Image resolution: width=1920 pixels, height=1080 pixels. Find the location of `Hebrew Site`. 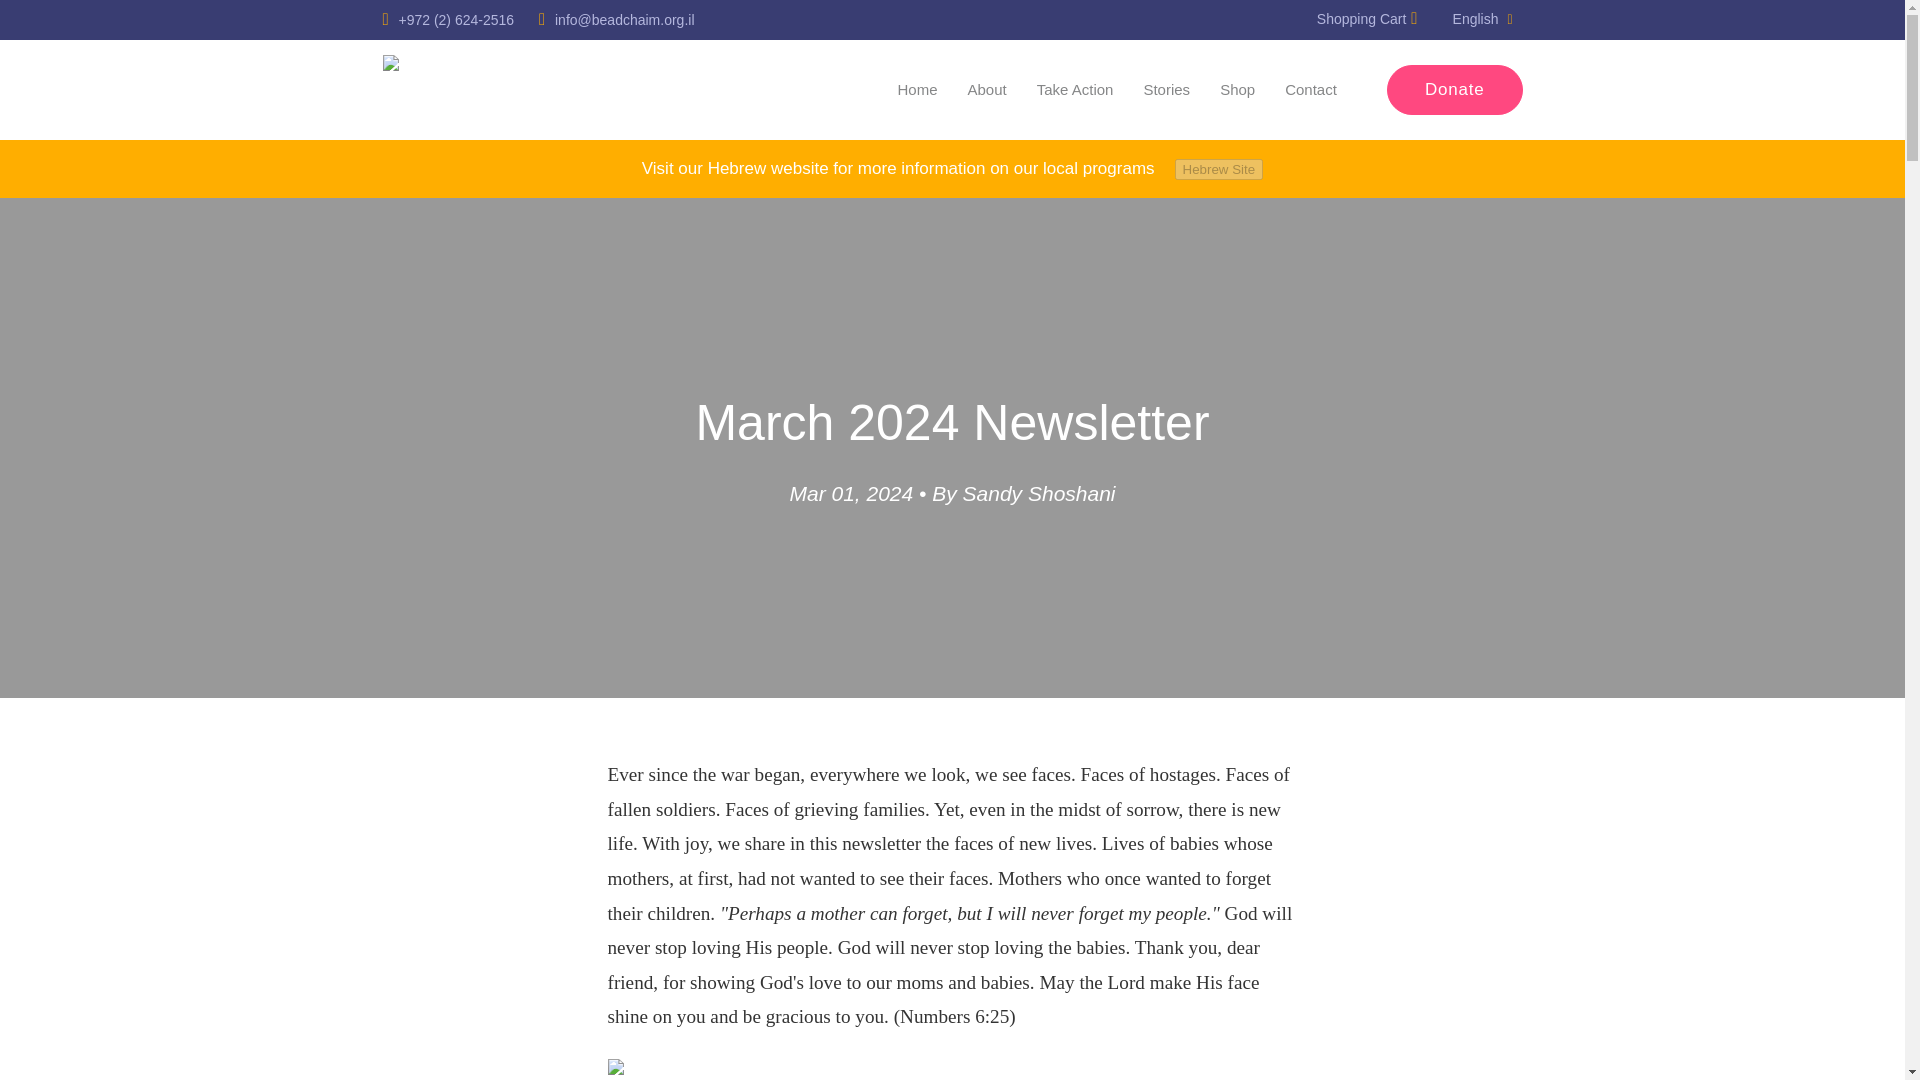

Hebrew Site is located at coordinates (1219, 168).